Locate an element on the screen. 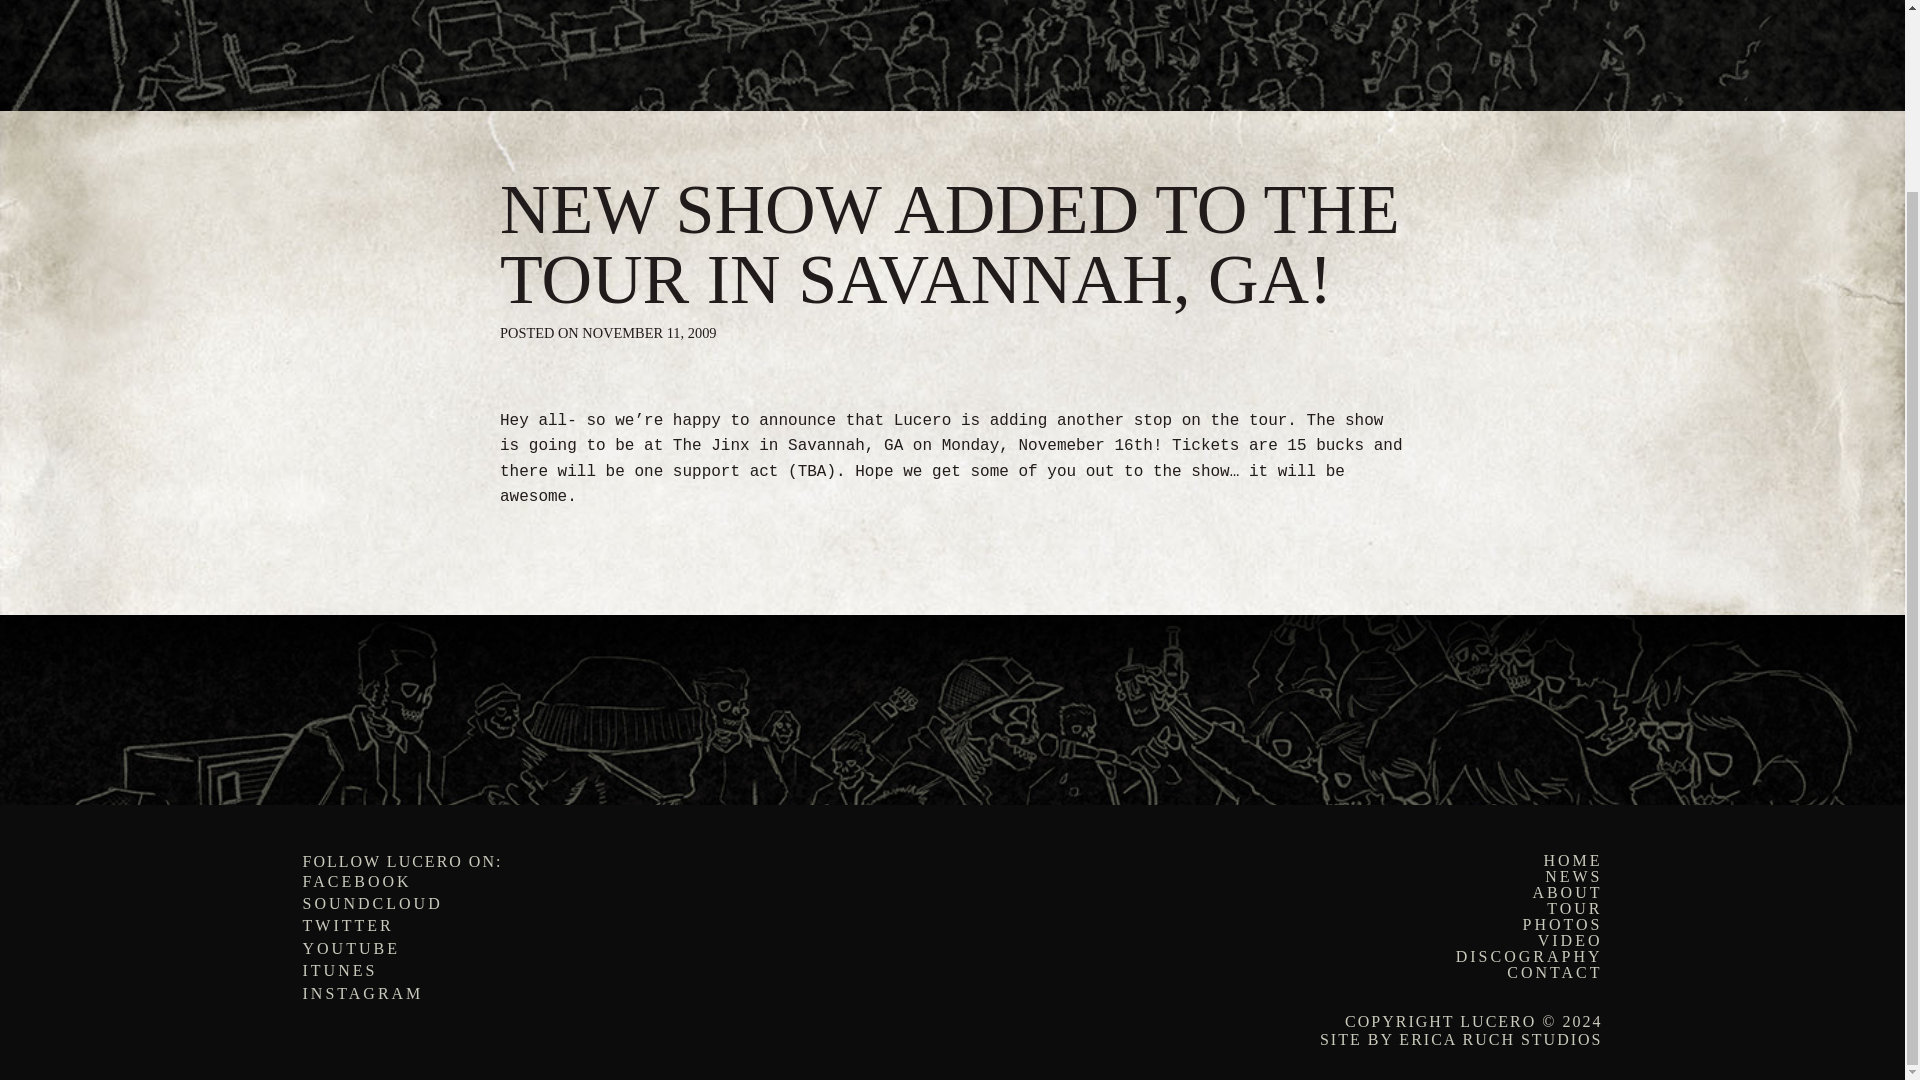 The height and width of the screenshot is (1080, 1920). ITUNES is located at coordinates (338, 970).